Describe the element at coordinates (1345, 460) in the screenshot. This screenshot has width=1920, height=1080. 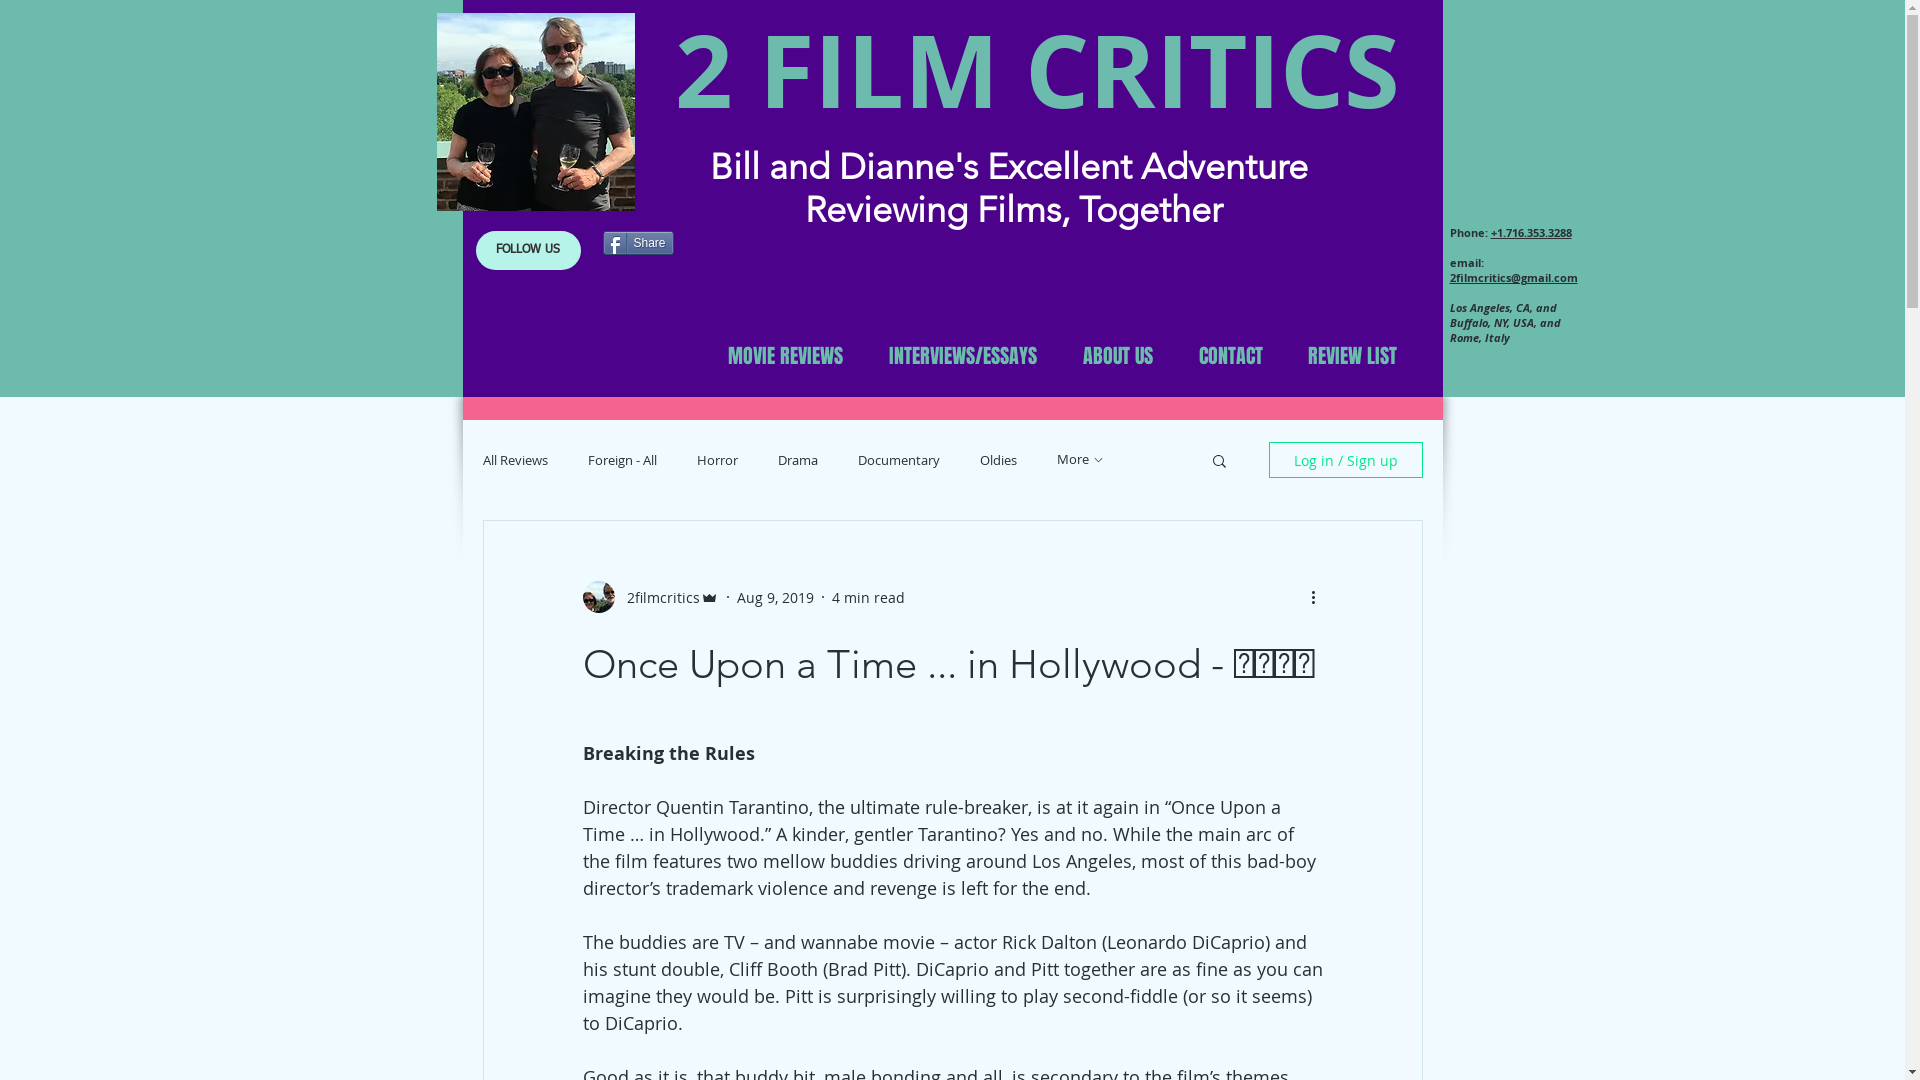
I see `Log in / Sign up` at that location.